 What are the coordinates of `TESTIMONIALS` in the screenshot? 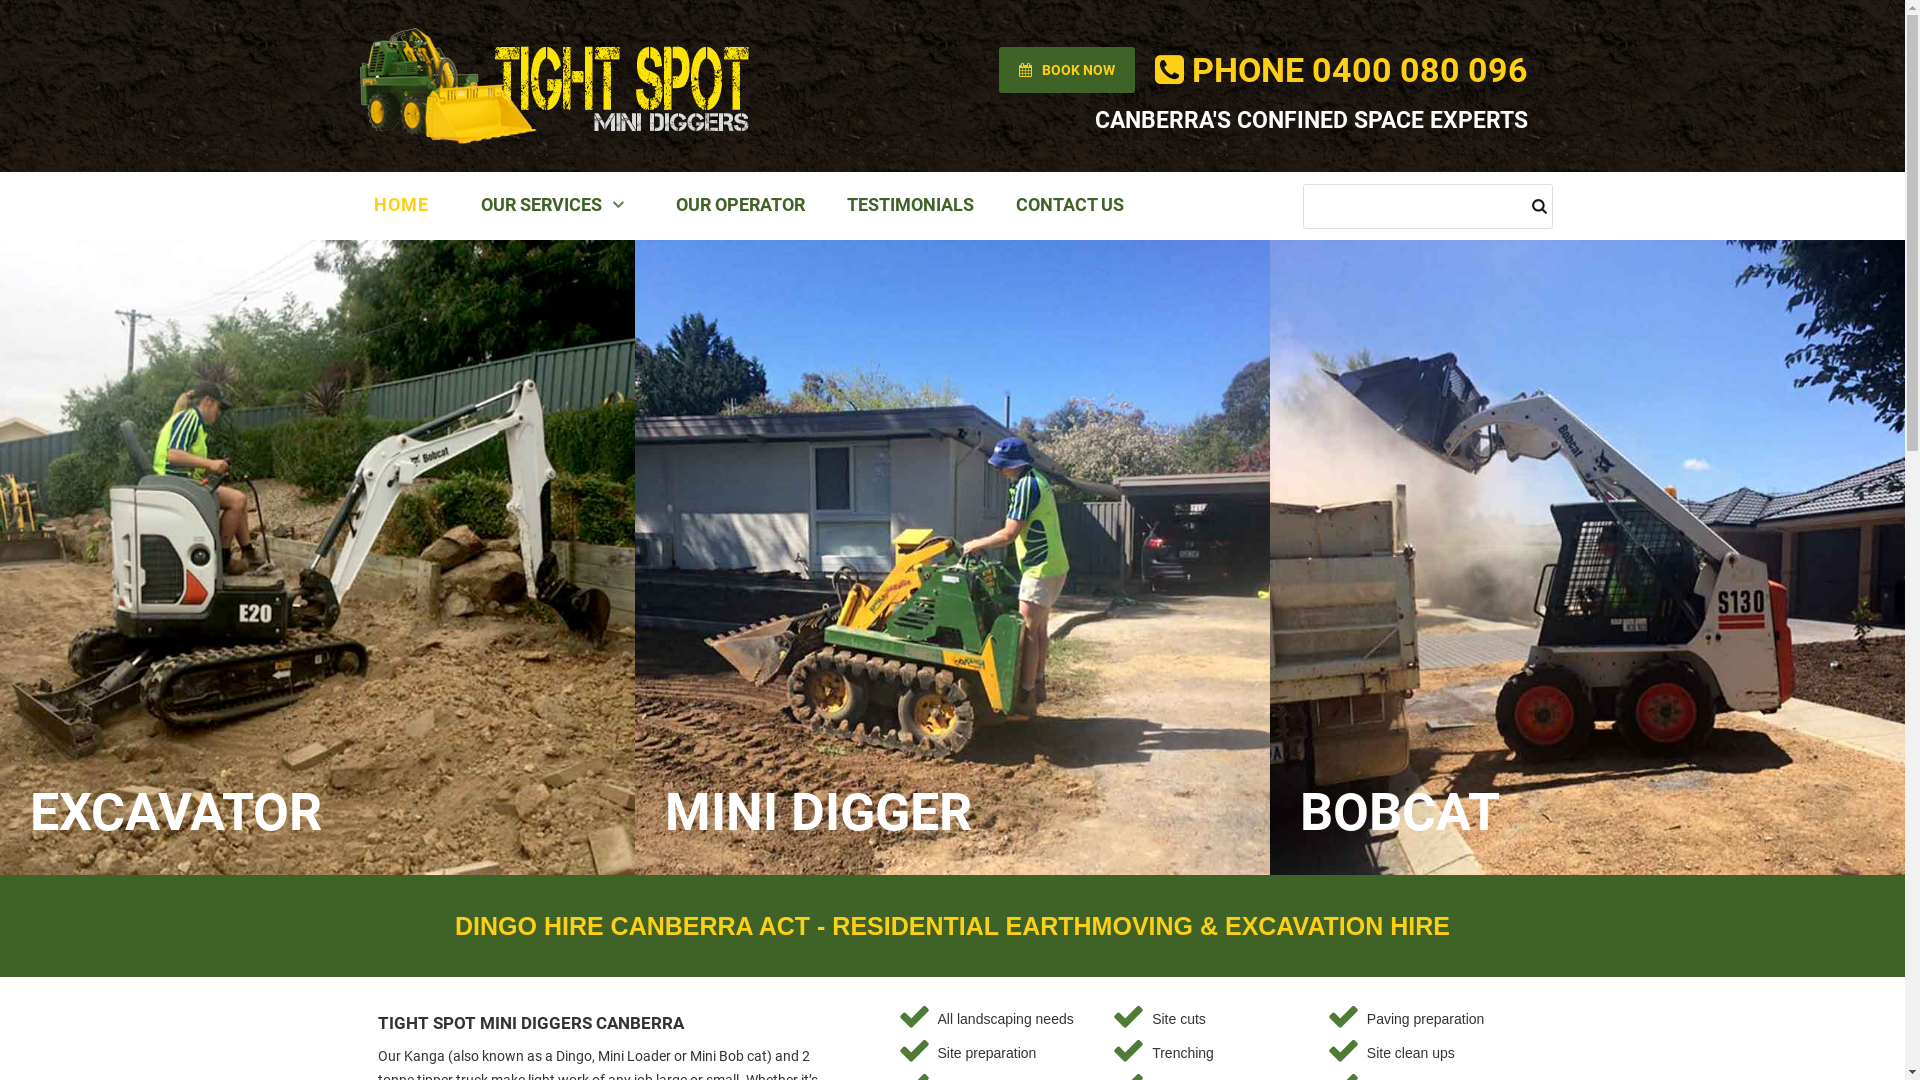 It's located at (910, 206).